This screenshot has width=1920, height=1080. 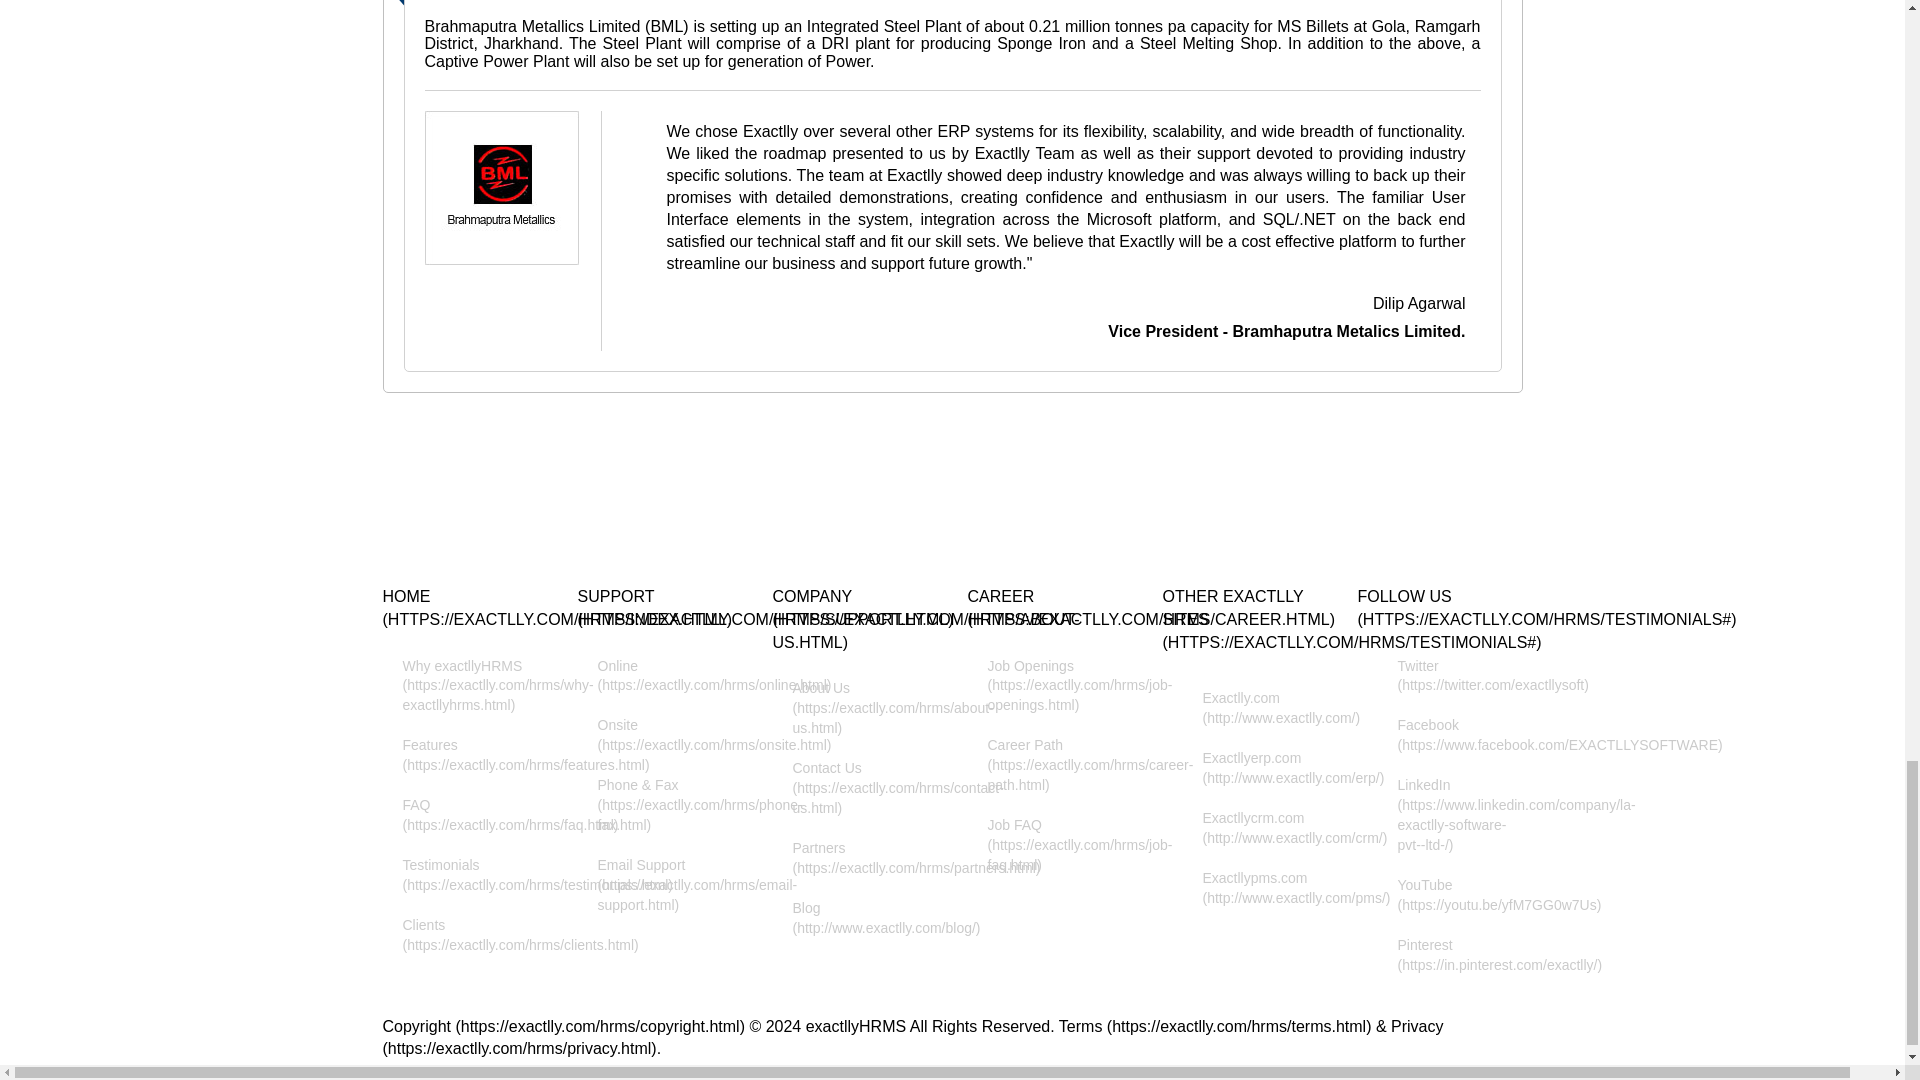 What do you see at coordinates (1050, 856) in the screenshot?
I see `Job FAQ` at bounding box center [1050, 856].